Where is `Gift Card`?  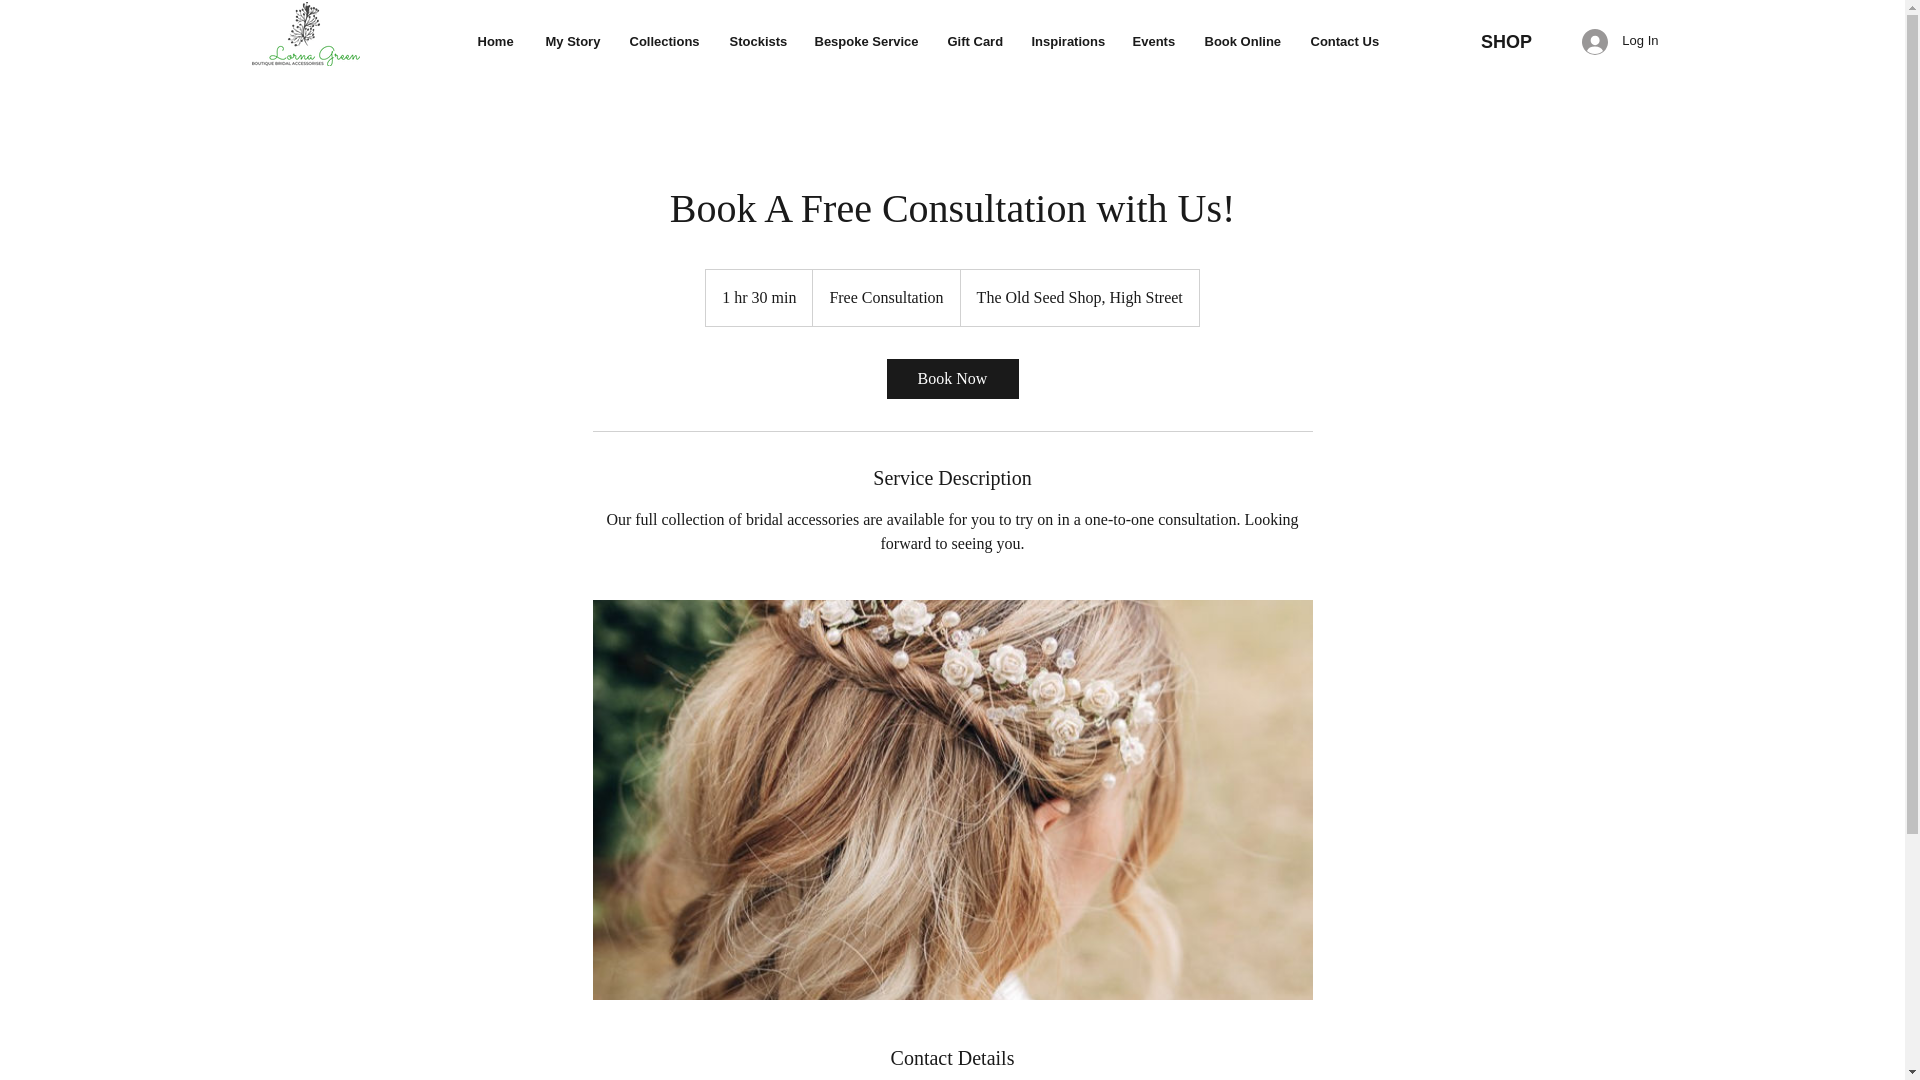
Gift Card is located at coordinates (973, 41).